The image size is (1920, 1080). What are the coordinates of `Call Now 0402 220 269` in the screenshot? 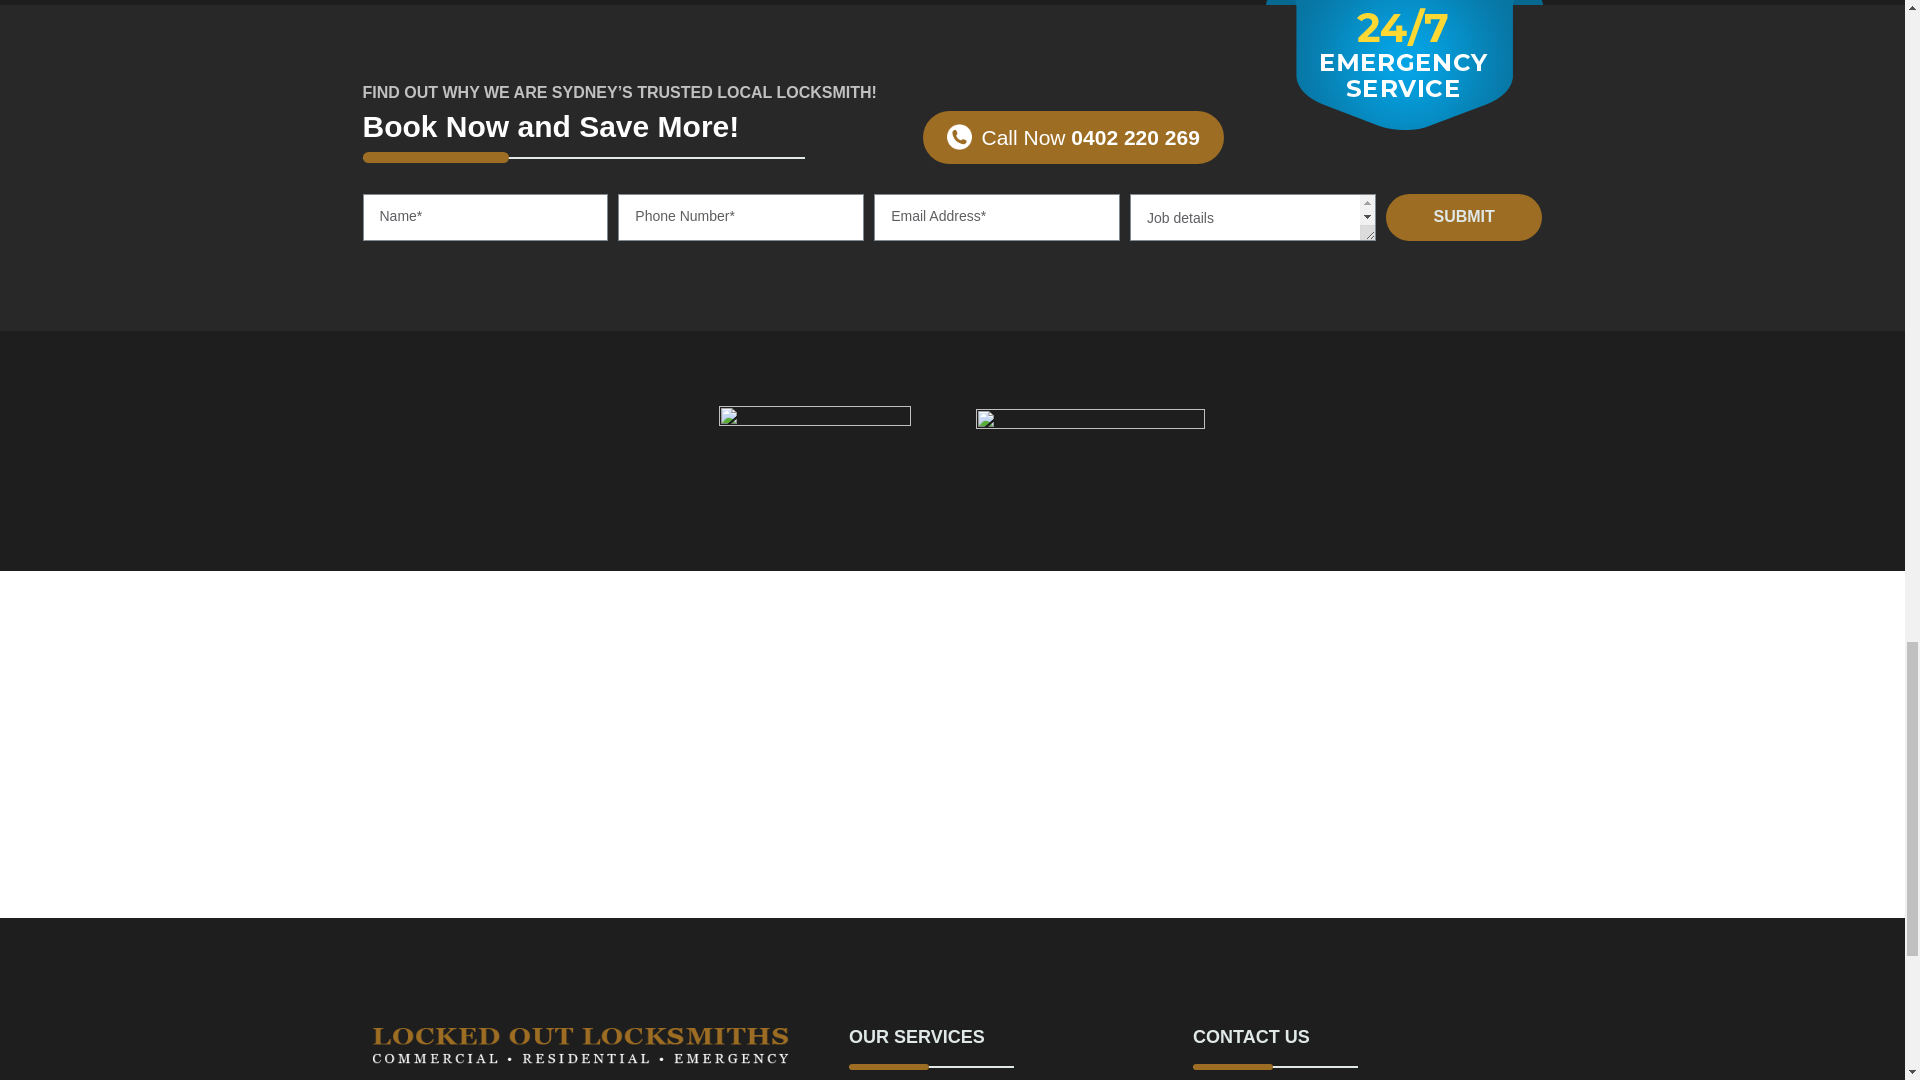 It's located at (1072, 138).